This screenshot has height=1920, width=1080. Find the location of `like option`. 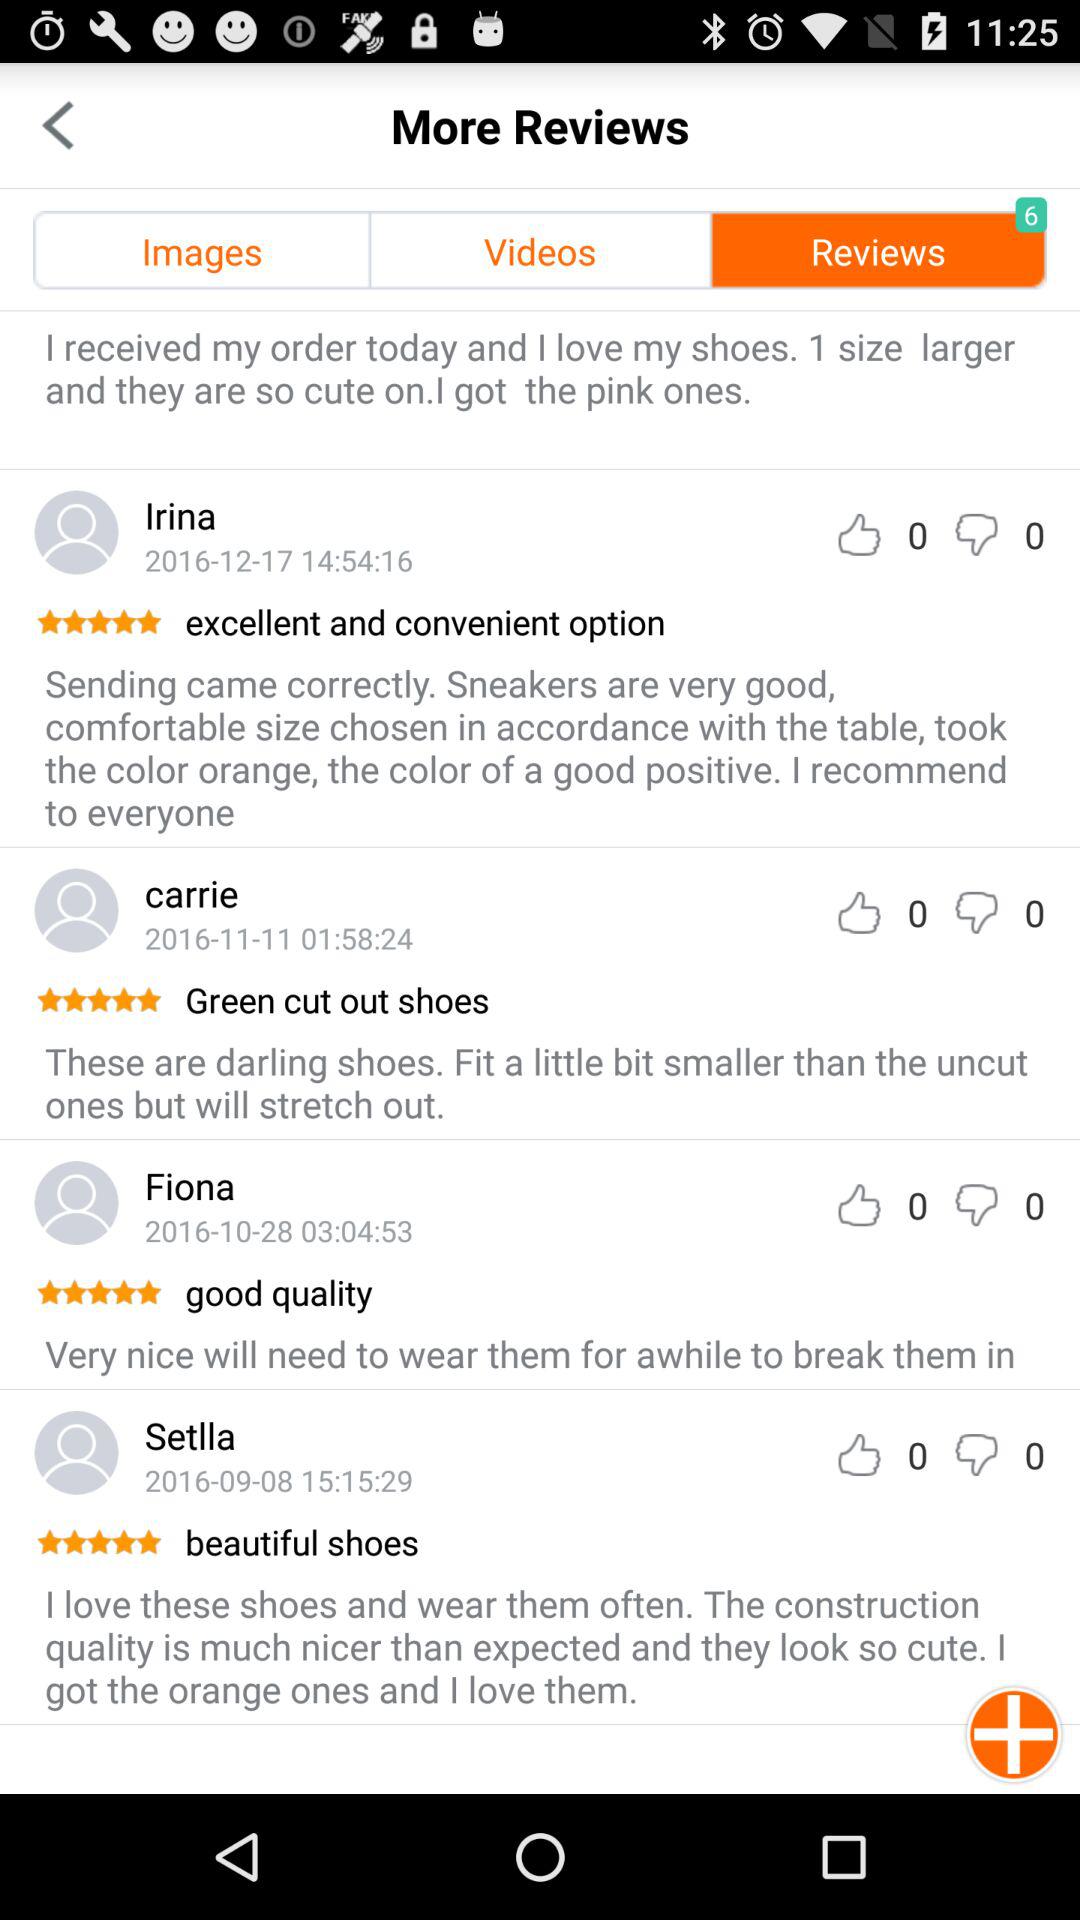

like option is located at coordinates (859, 1204).